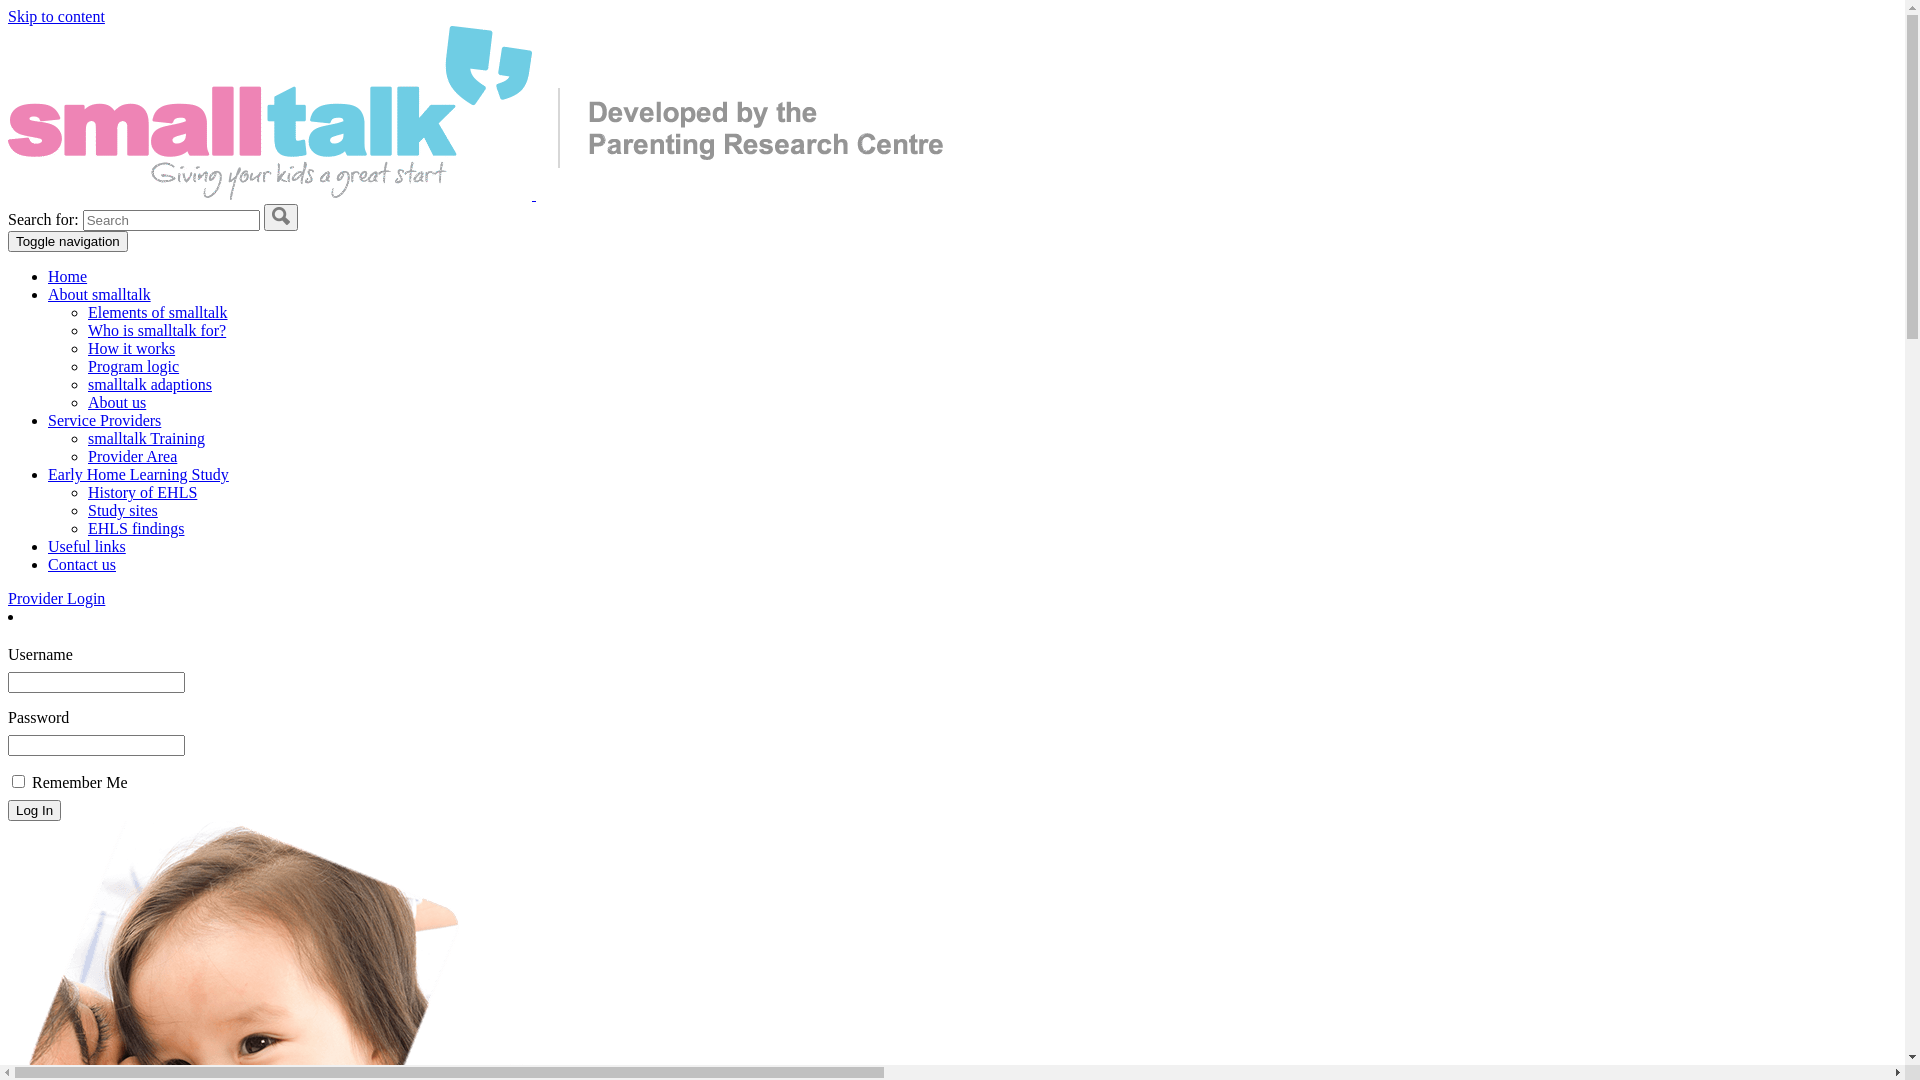 Image resolution: width=1920 pixels, height=1080 pixels. What do you see at coordinates (34, 810) in the screenshot?
I see `Log In` at bounding box center [34, 810].